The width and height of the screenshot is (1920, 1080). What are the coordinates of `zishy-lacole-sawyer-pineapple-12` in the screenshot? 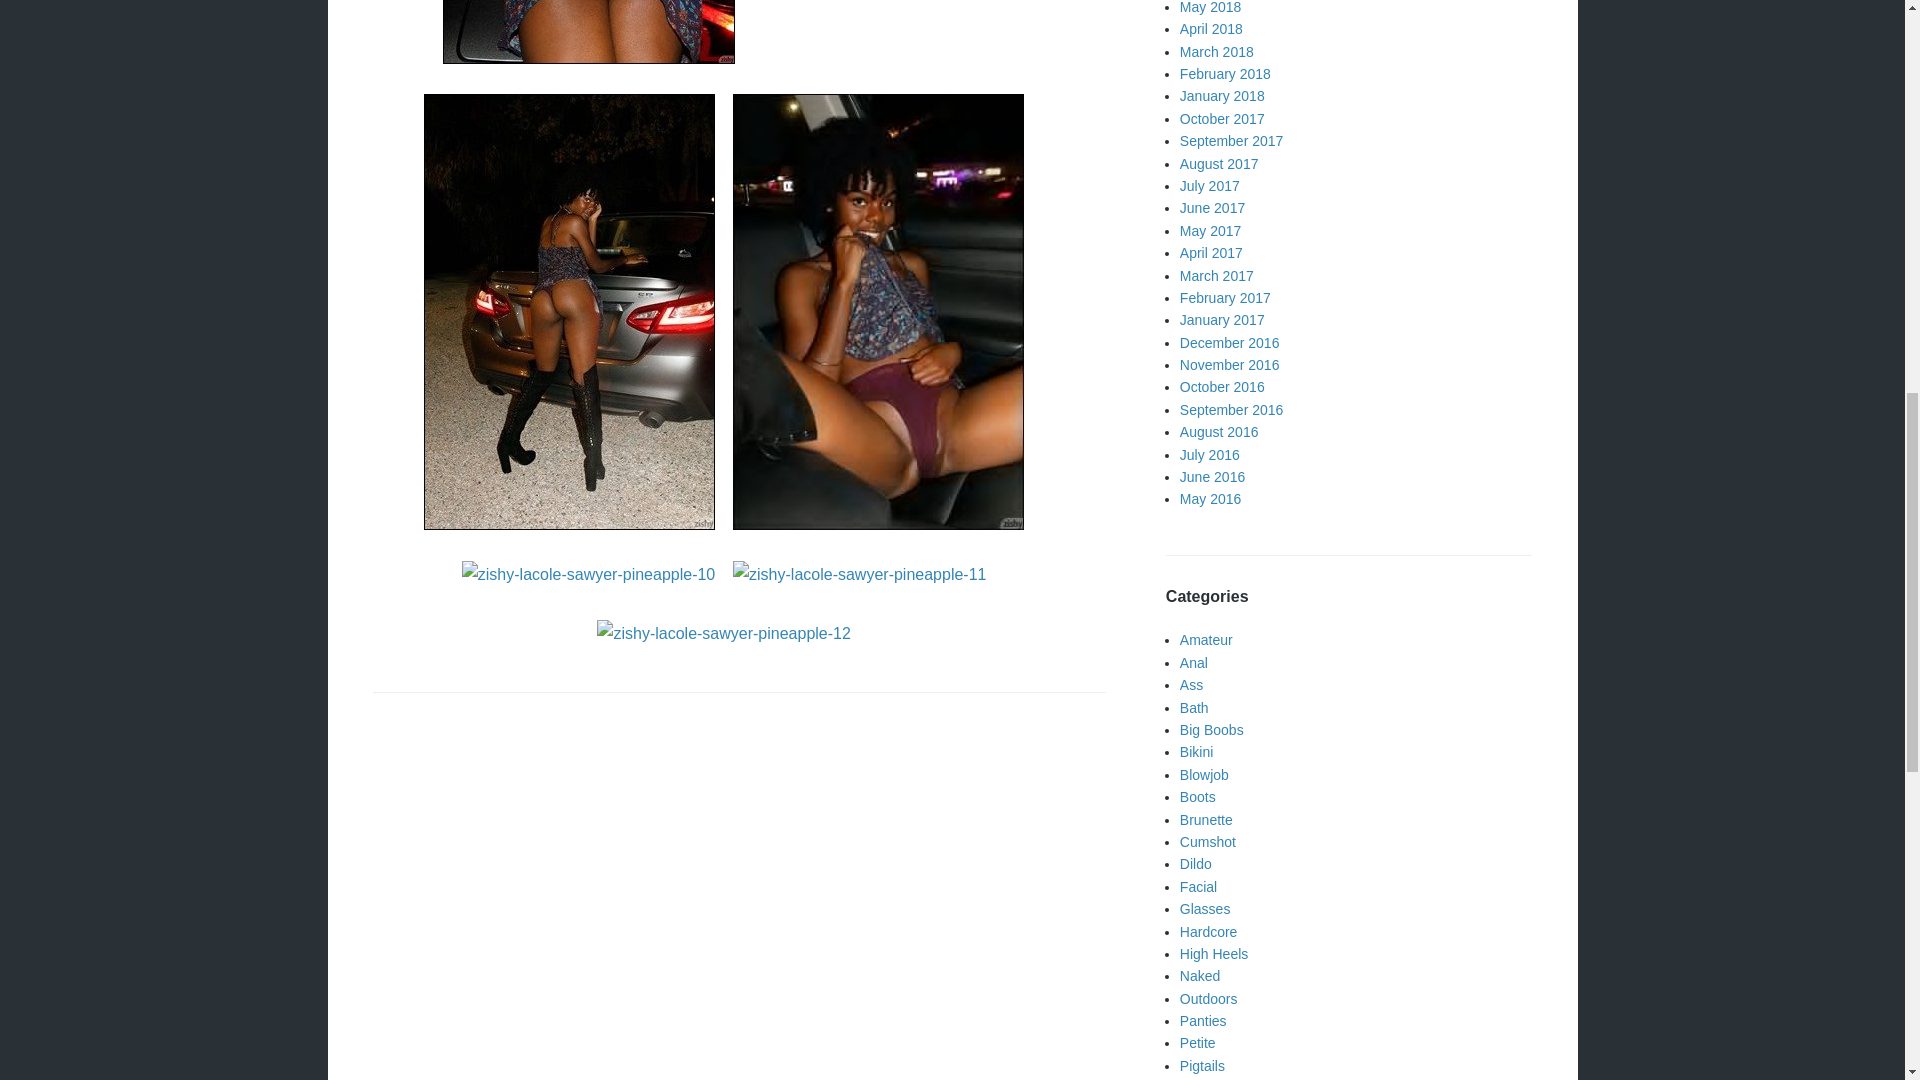 It's located at (724, 632).